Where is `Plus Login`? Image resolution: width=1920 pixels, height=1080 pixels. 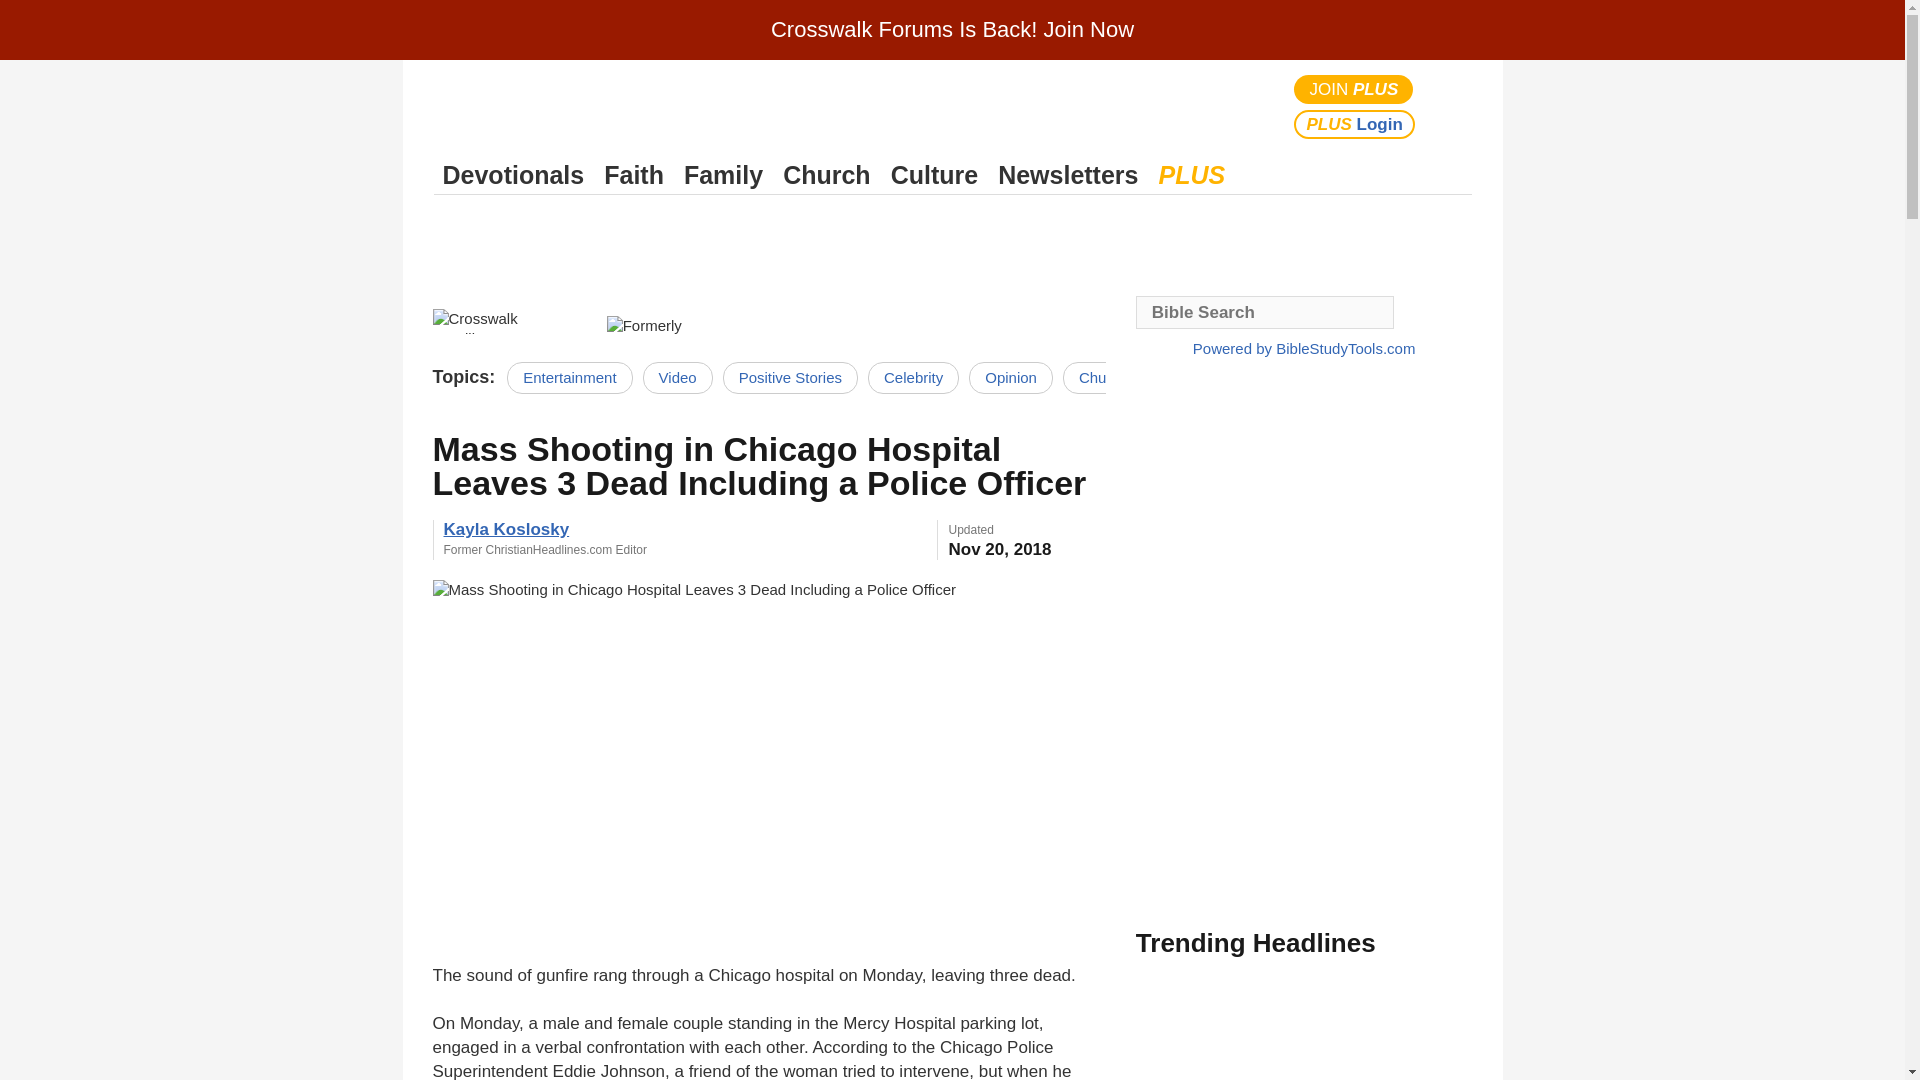 Plus Login is located at coordinates (1354, 124).